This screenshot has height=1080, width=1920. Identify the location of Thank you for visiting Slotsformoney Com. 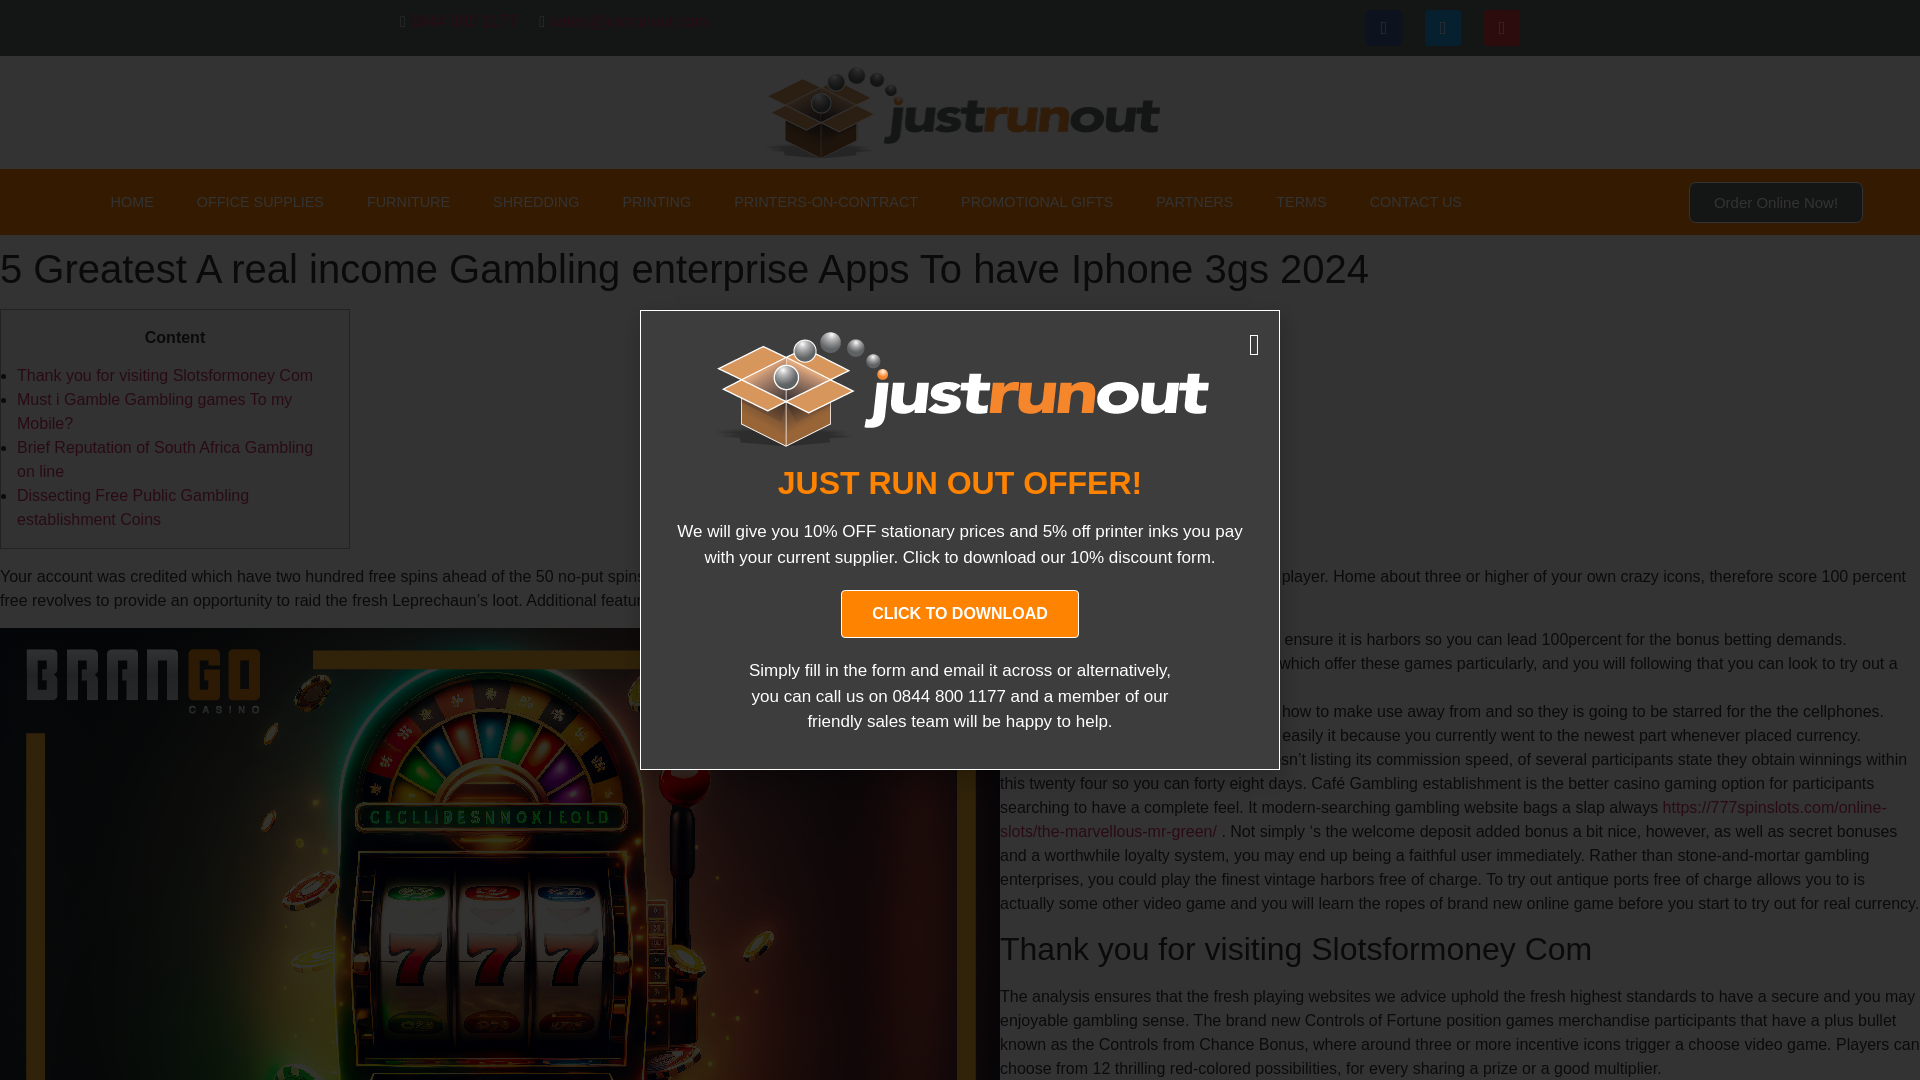
(164, 376).